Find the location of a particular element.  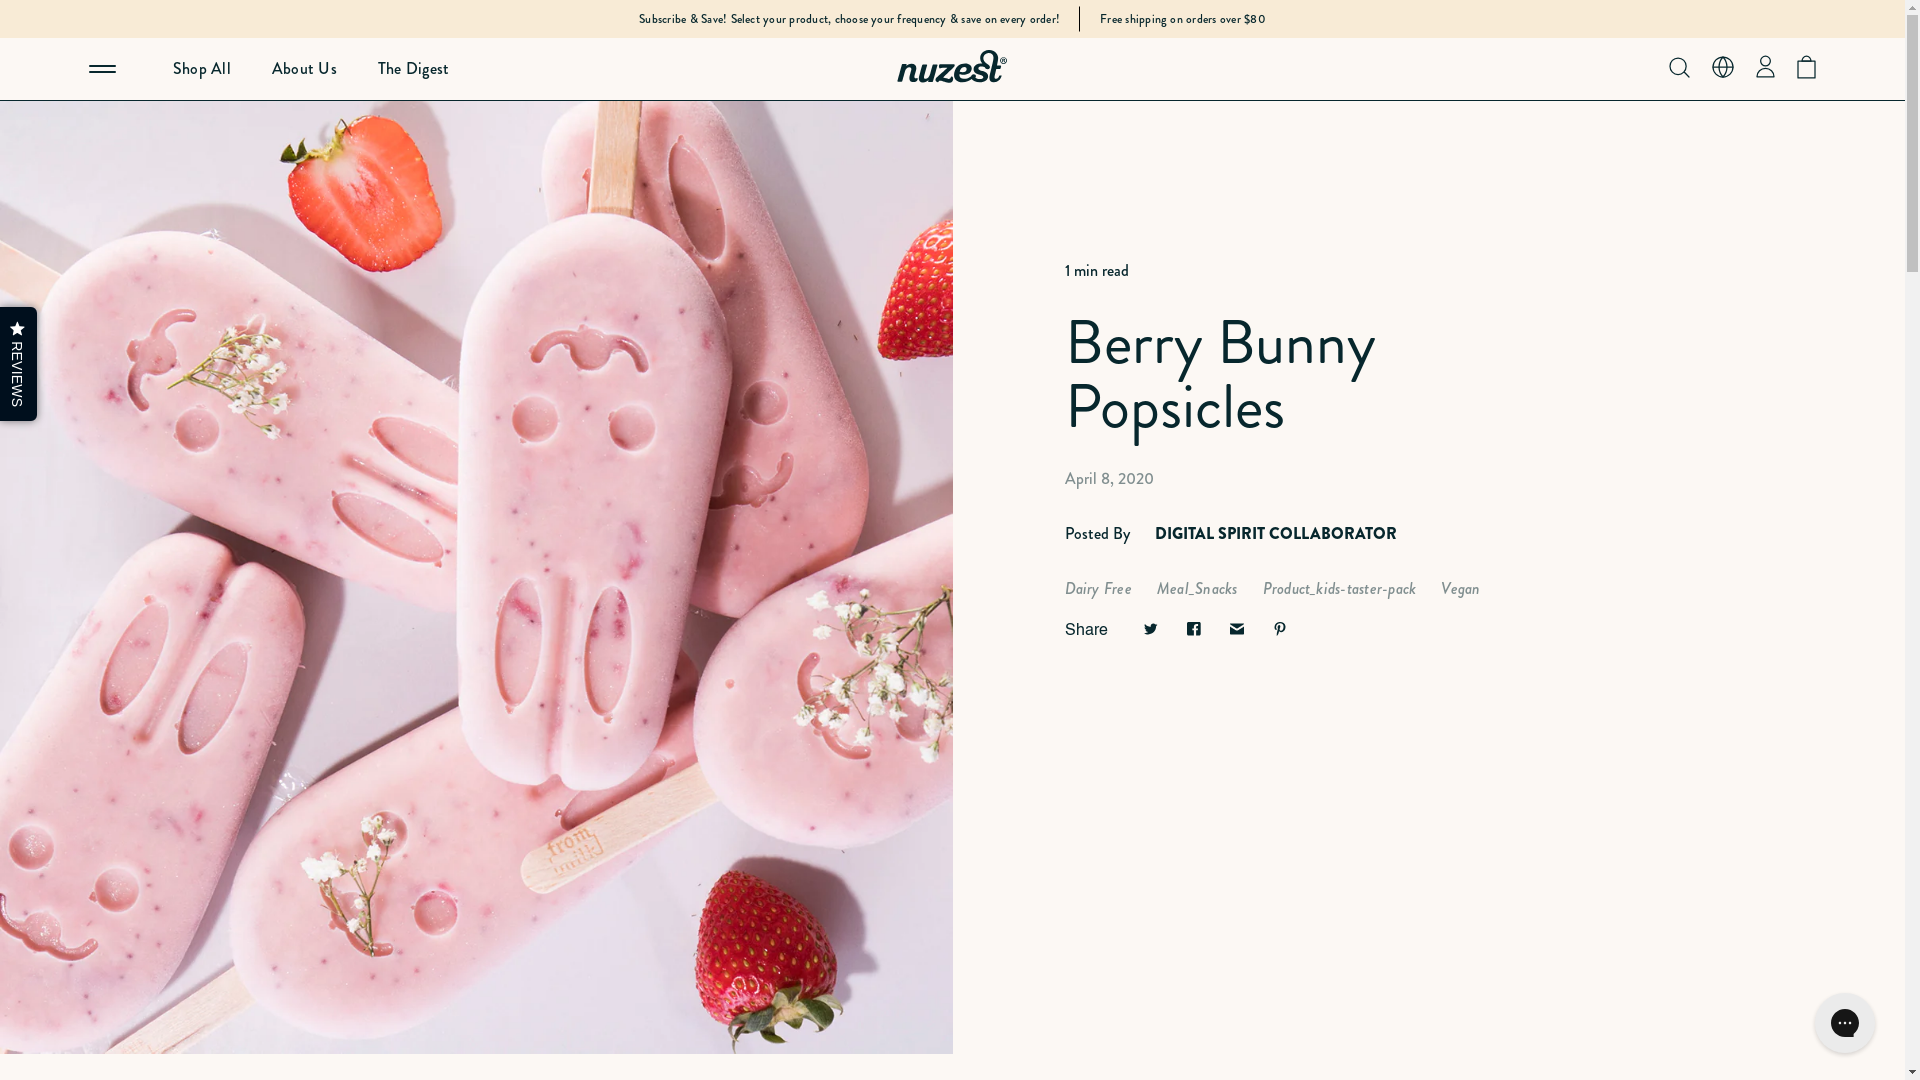

Product_kids-taster-pack is located at coordinates (1340, 588).